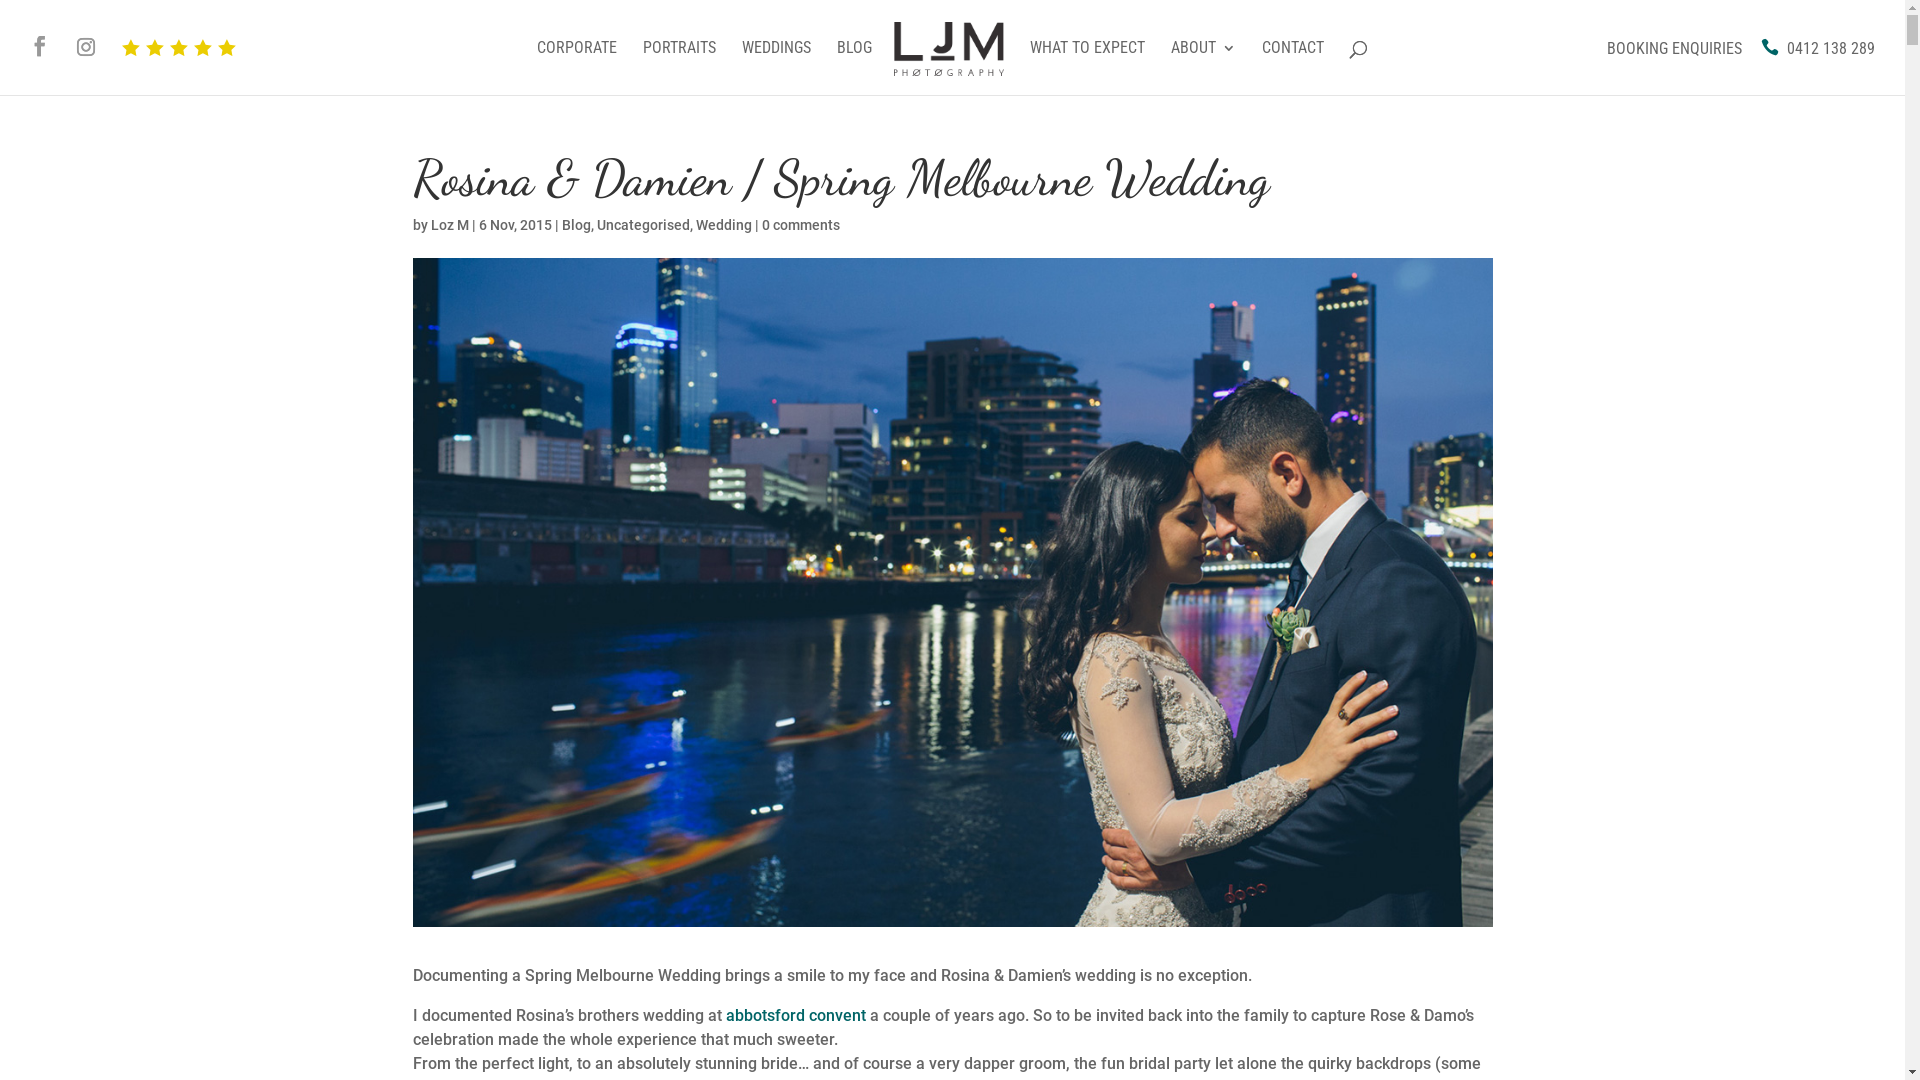 This screenshot has width=1920, height=1080. What do you see at coordinates (449, 225) in the screenshot?
I see `Loz M` at bounding box center [449, 225].